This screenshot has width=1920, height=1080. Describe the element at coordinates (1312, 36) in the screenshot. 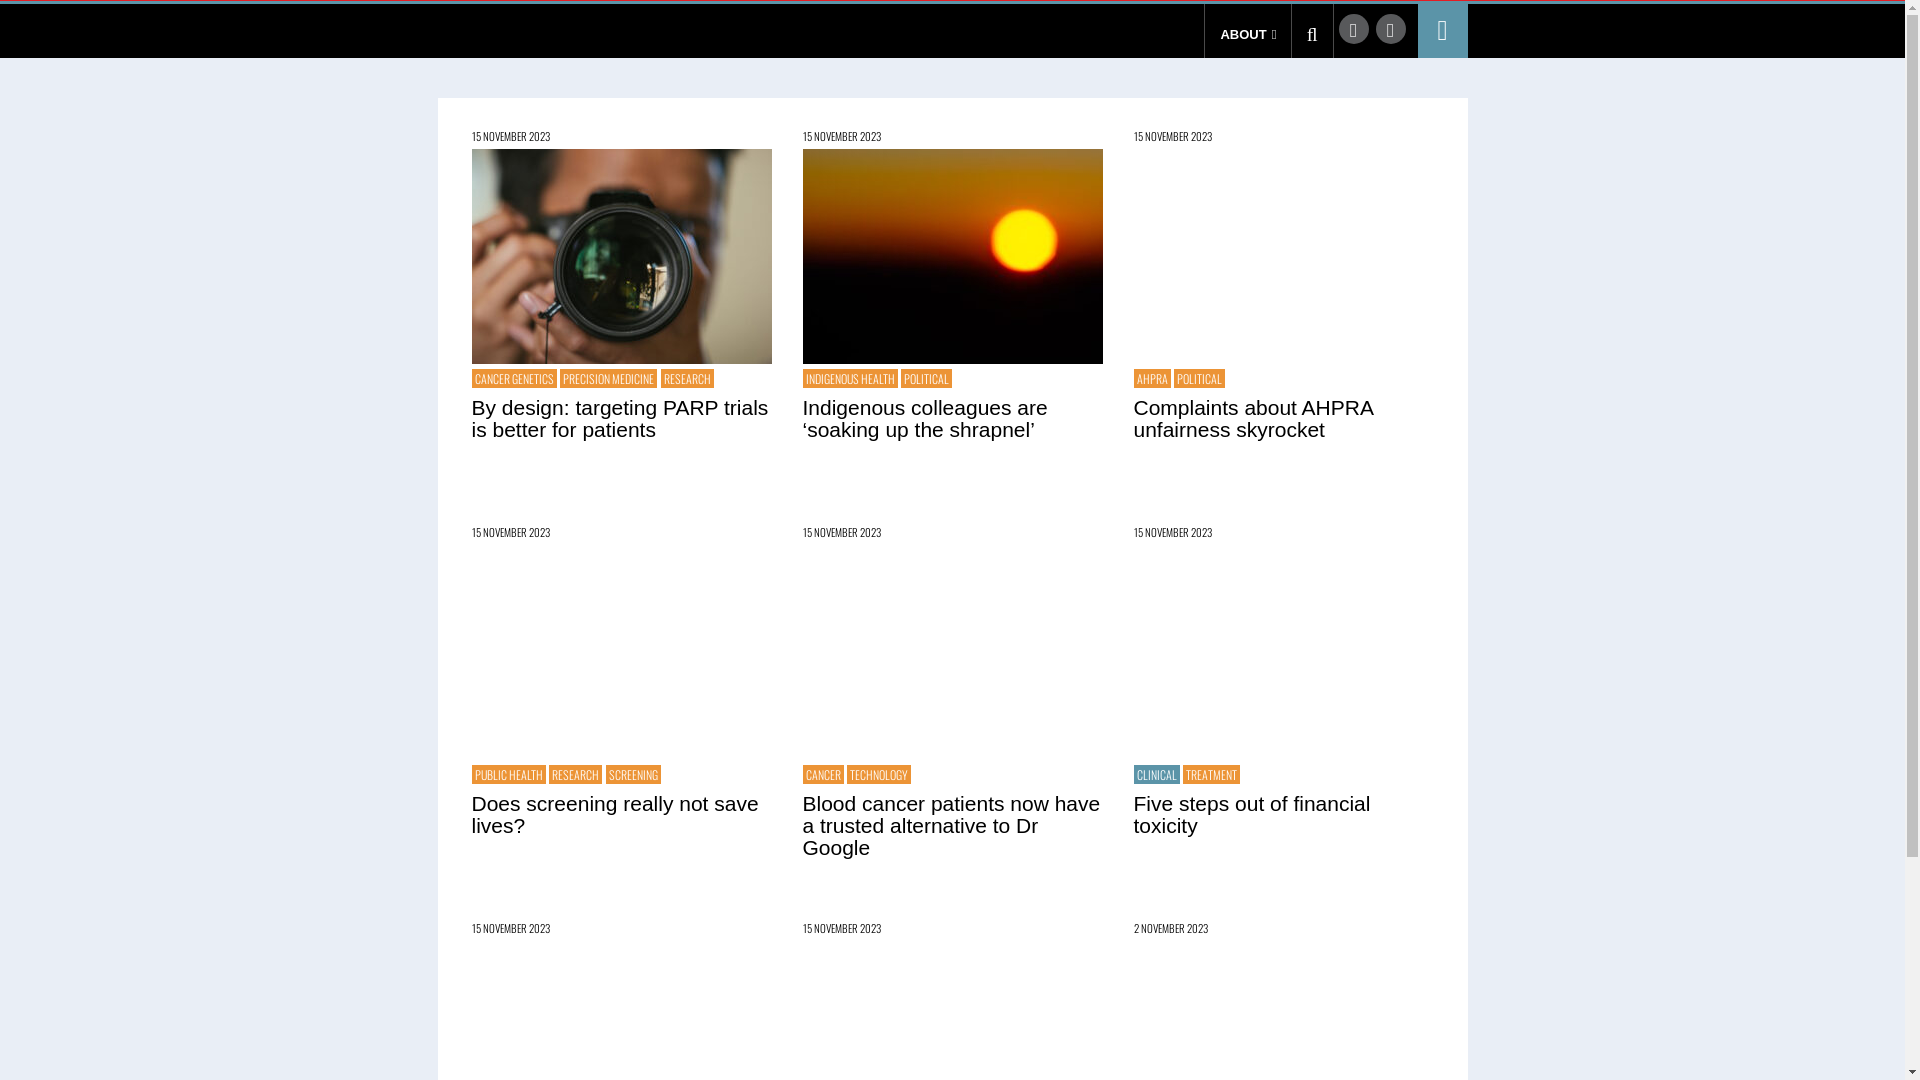

I see `Search` at that location.